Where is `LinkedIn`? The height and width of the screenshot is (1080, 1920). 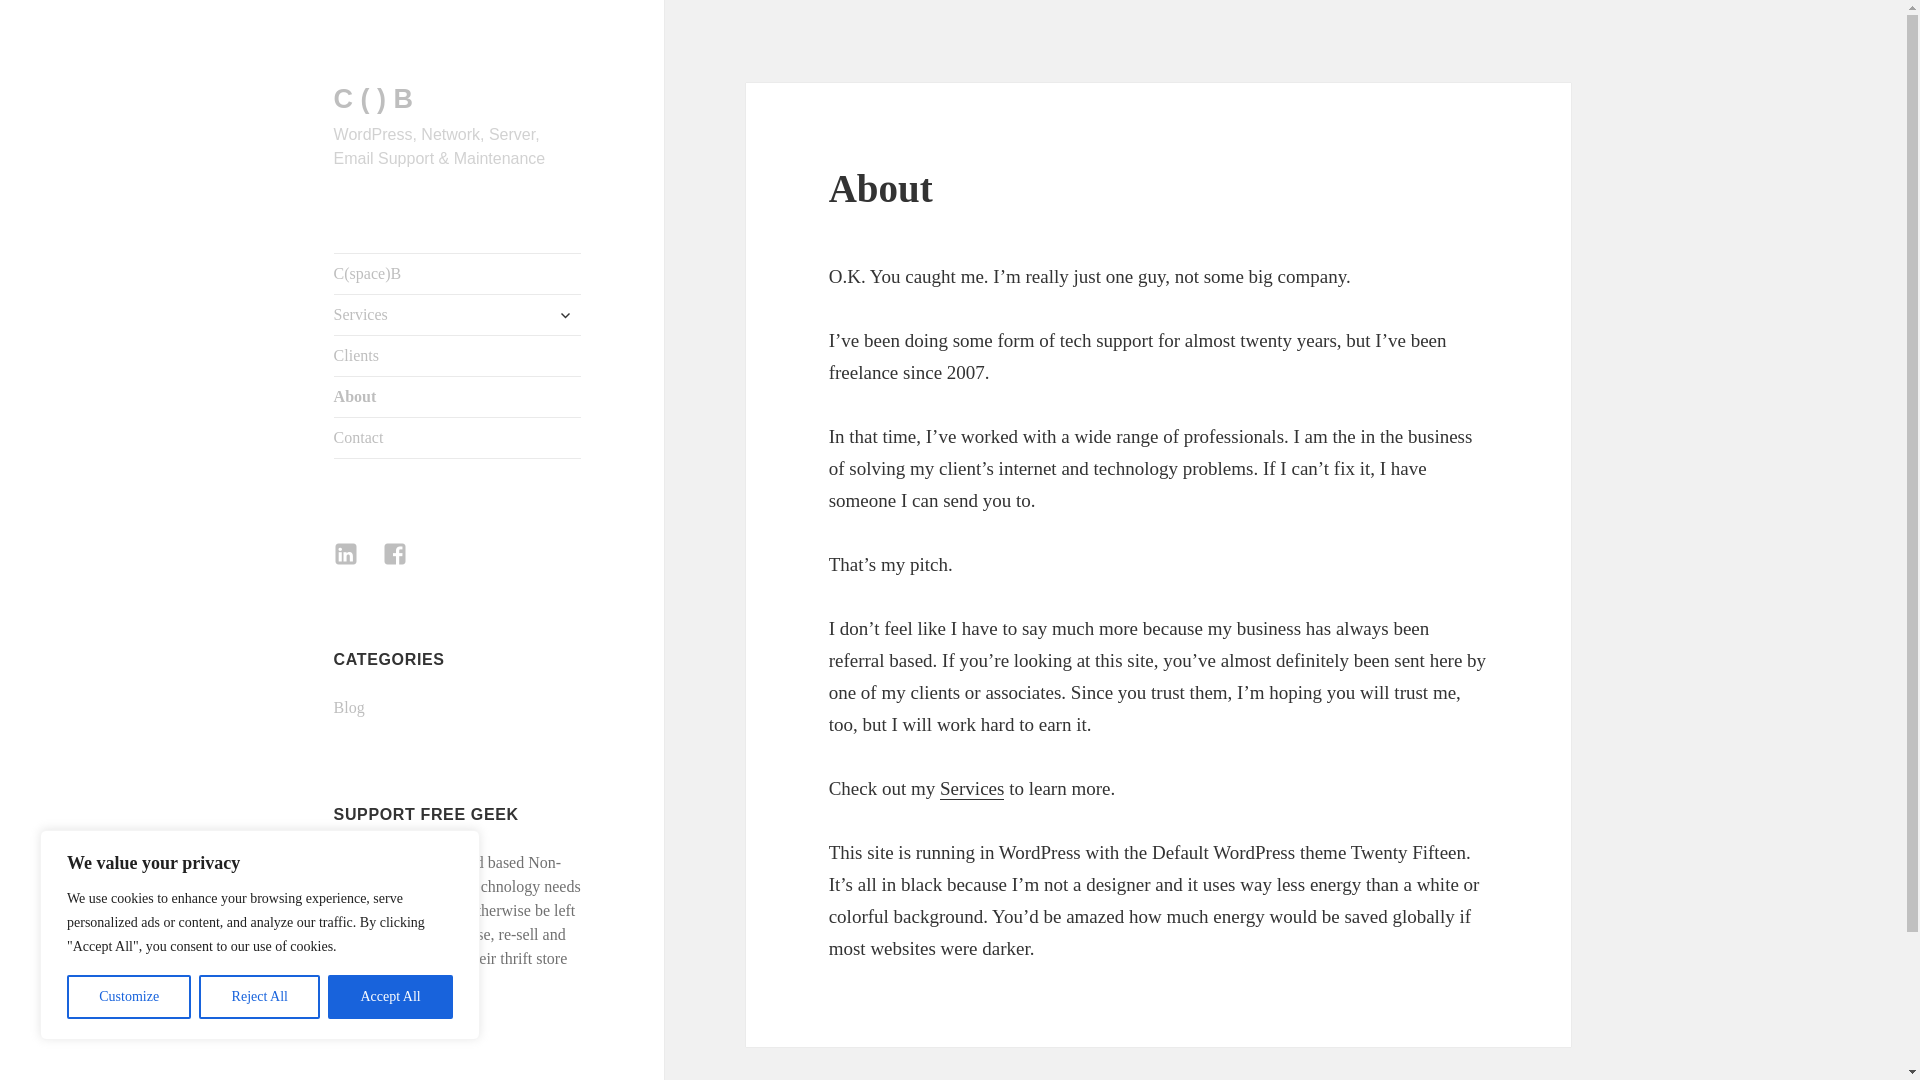
LinkedIn is located at coordinates (358, 566).